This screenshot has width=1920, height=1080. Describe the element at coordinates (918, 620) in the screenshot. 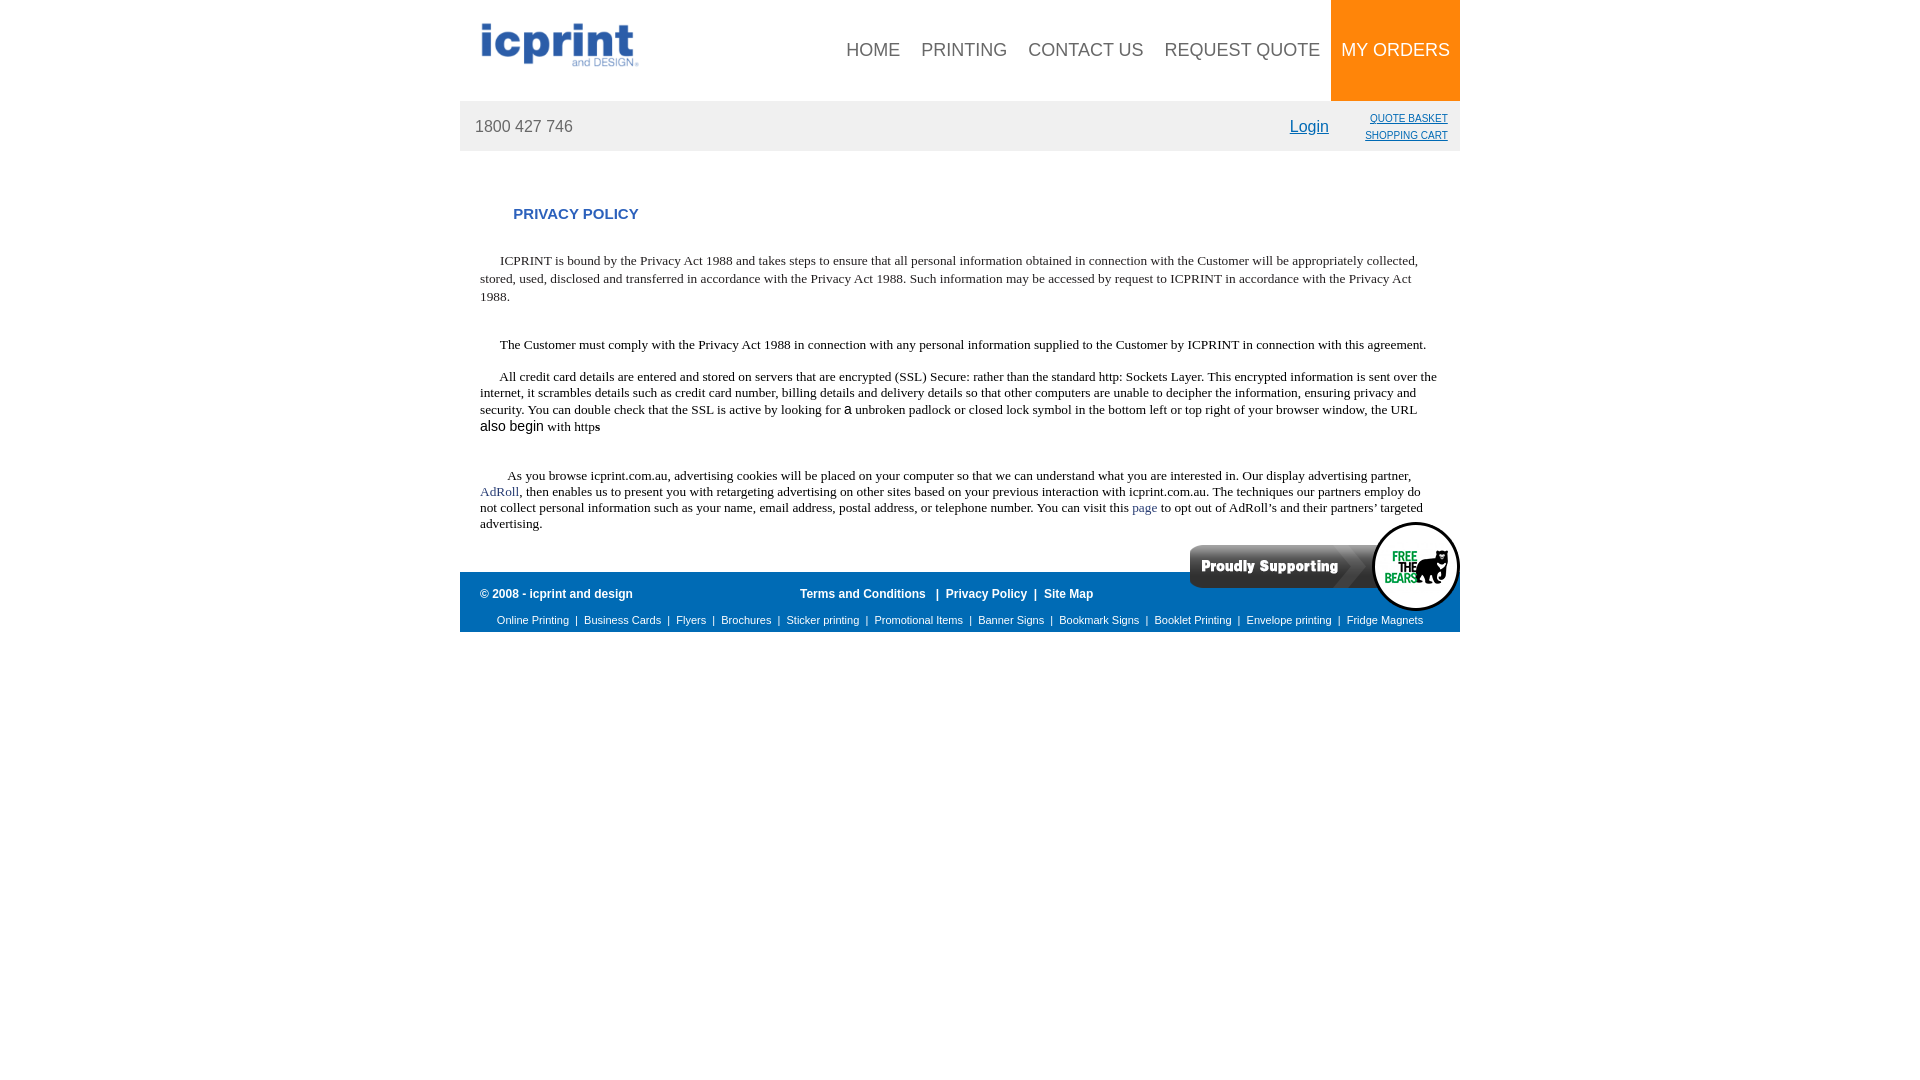

I see `Promotional Items` at that location.